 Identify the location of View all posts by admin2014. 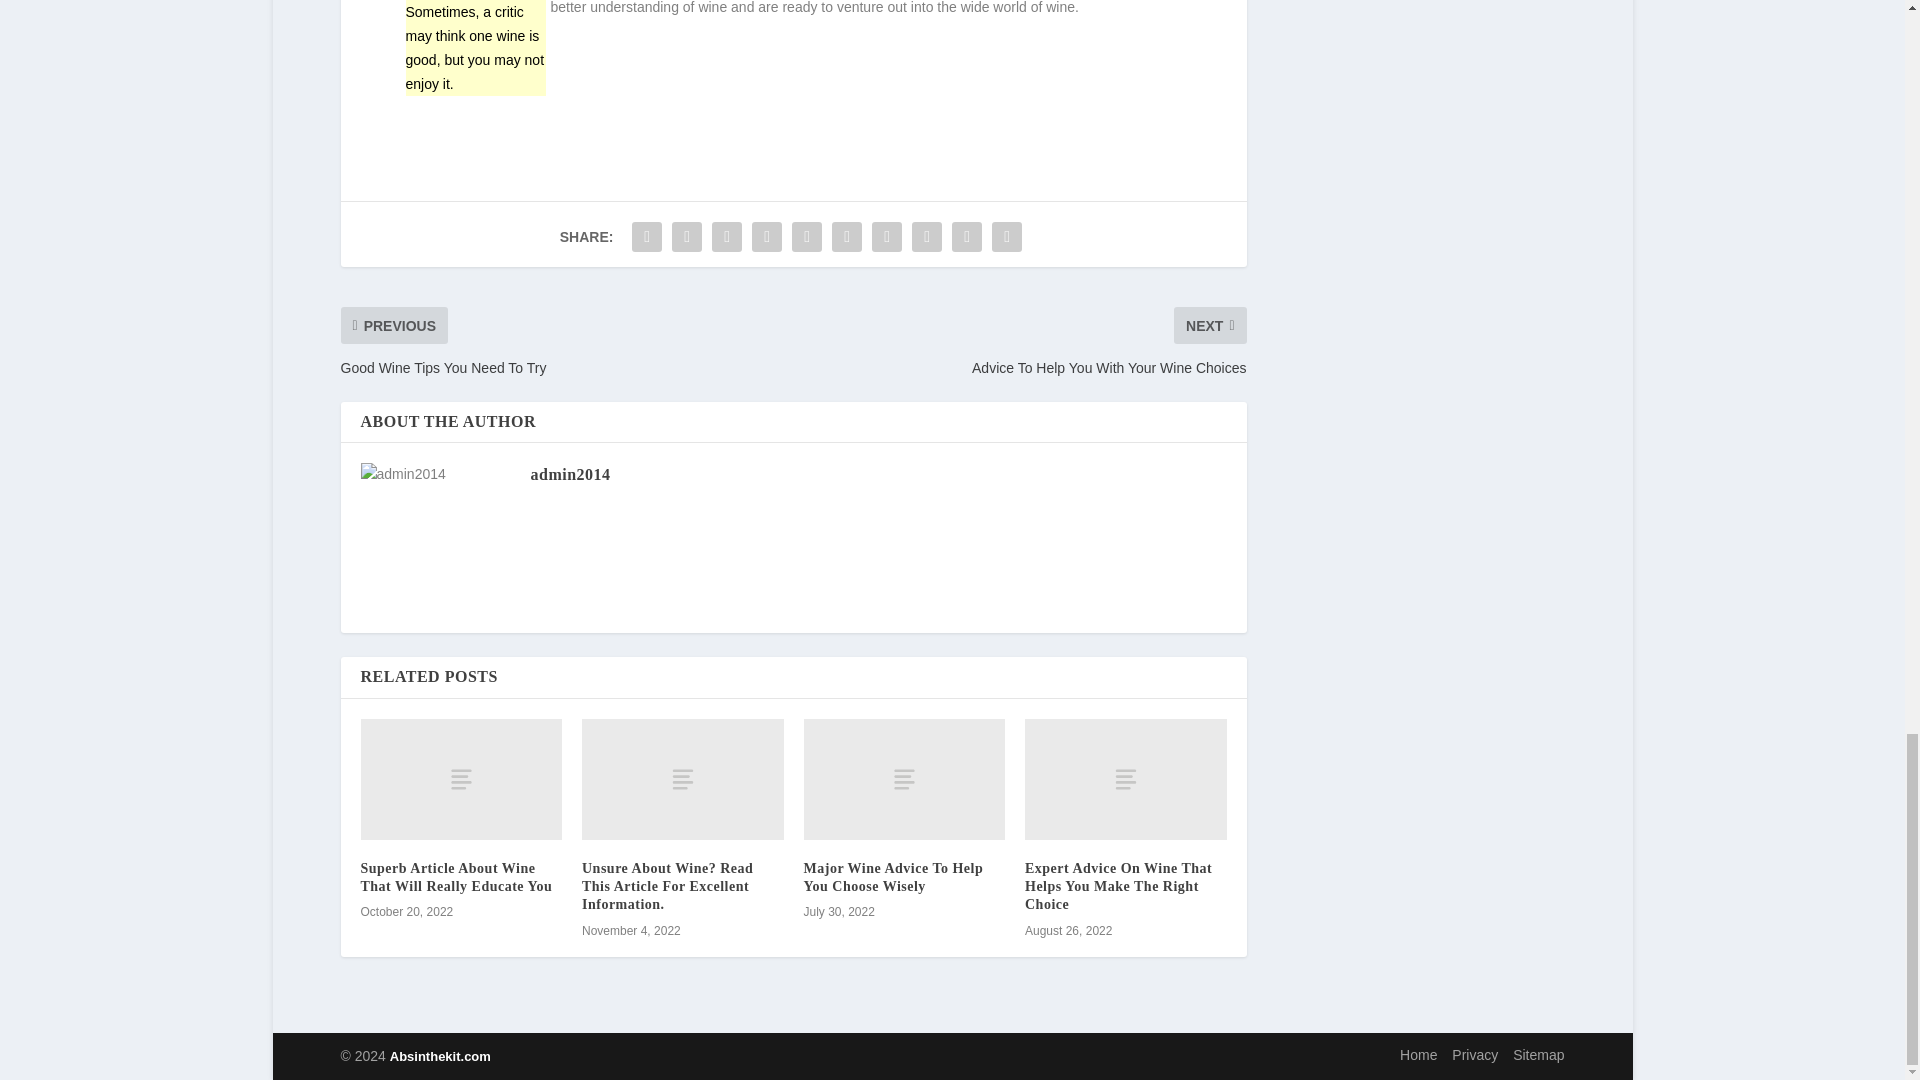
(570, 474).